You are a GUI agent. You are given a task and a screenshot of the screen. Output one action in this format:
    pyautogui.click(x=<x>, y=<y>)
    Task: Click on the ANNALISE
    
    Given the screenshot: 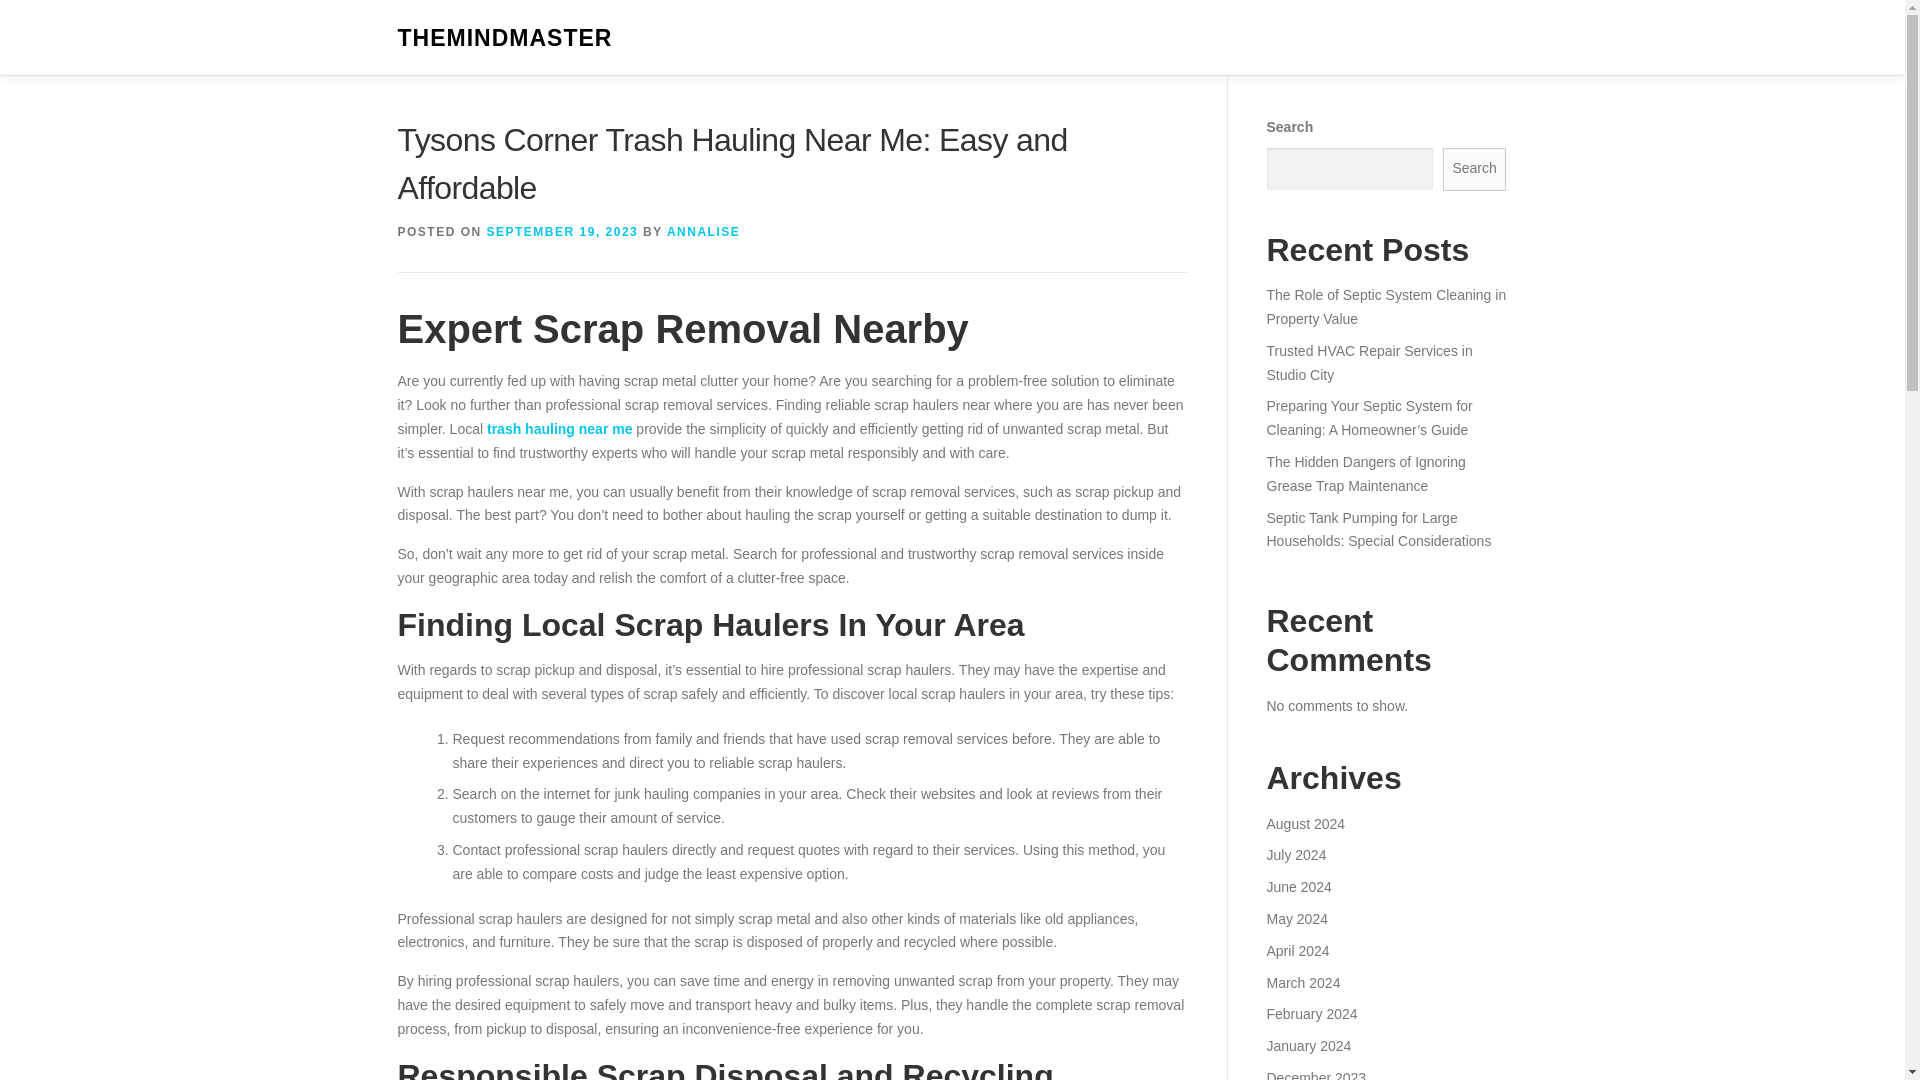 What is the action you would take?
    pyautogui.click(x=702, y=231)
    